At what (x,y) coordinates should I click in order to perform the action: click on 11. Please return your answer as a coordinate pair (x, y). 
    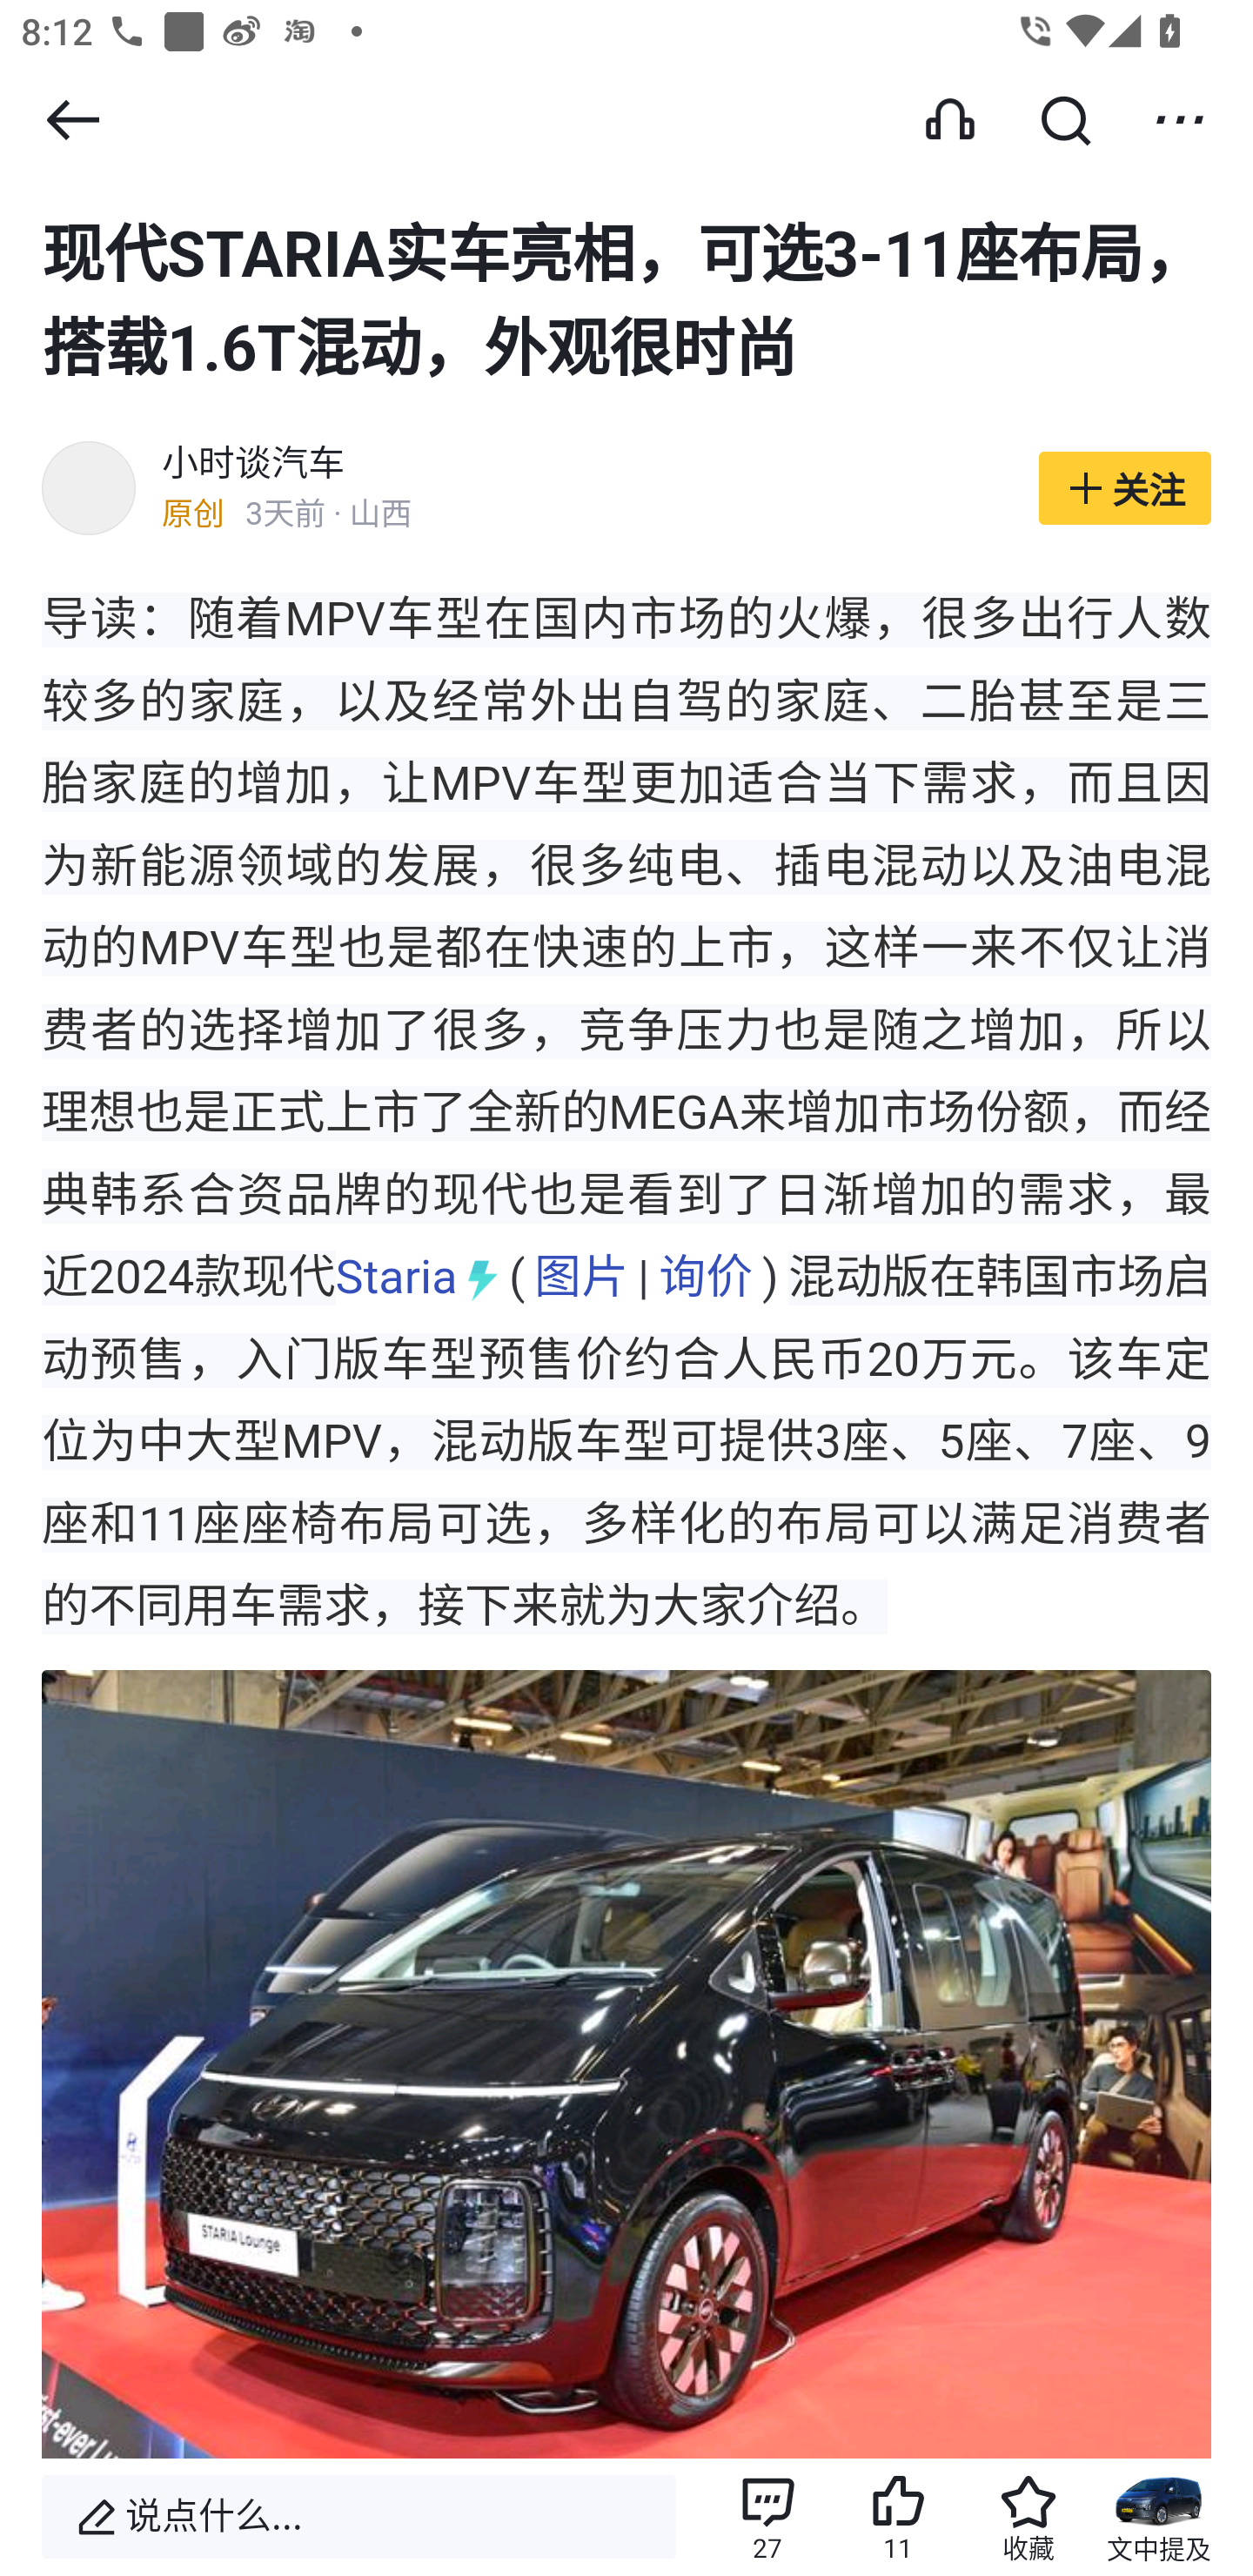
    Looking at the image, I should click on (898, 2517).